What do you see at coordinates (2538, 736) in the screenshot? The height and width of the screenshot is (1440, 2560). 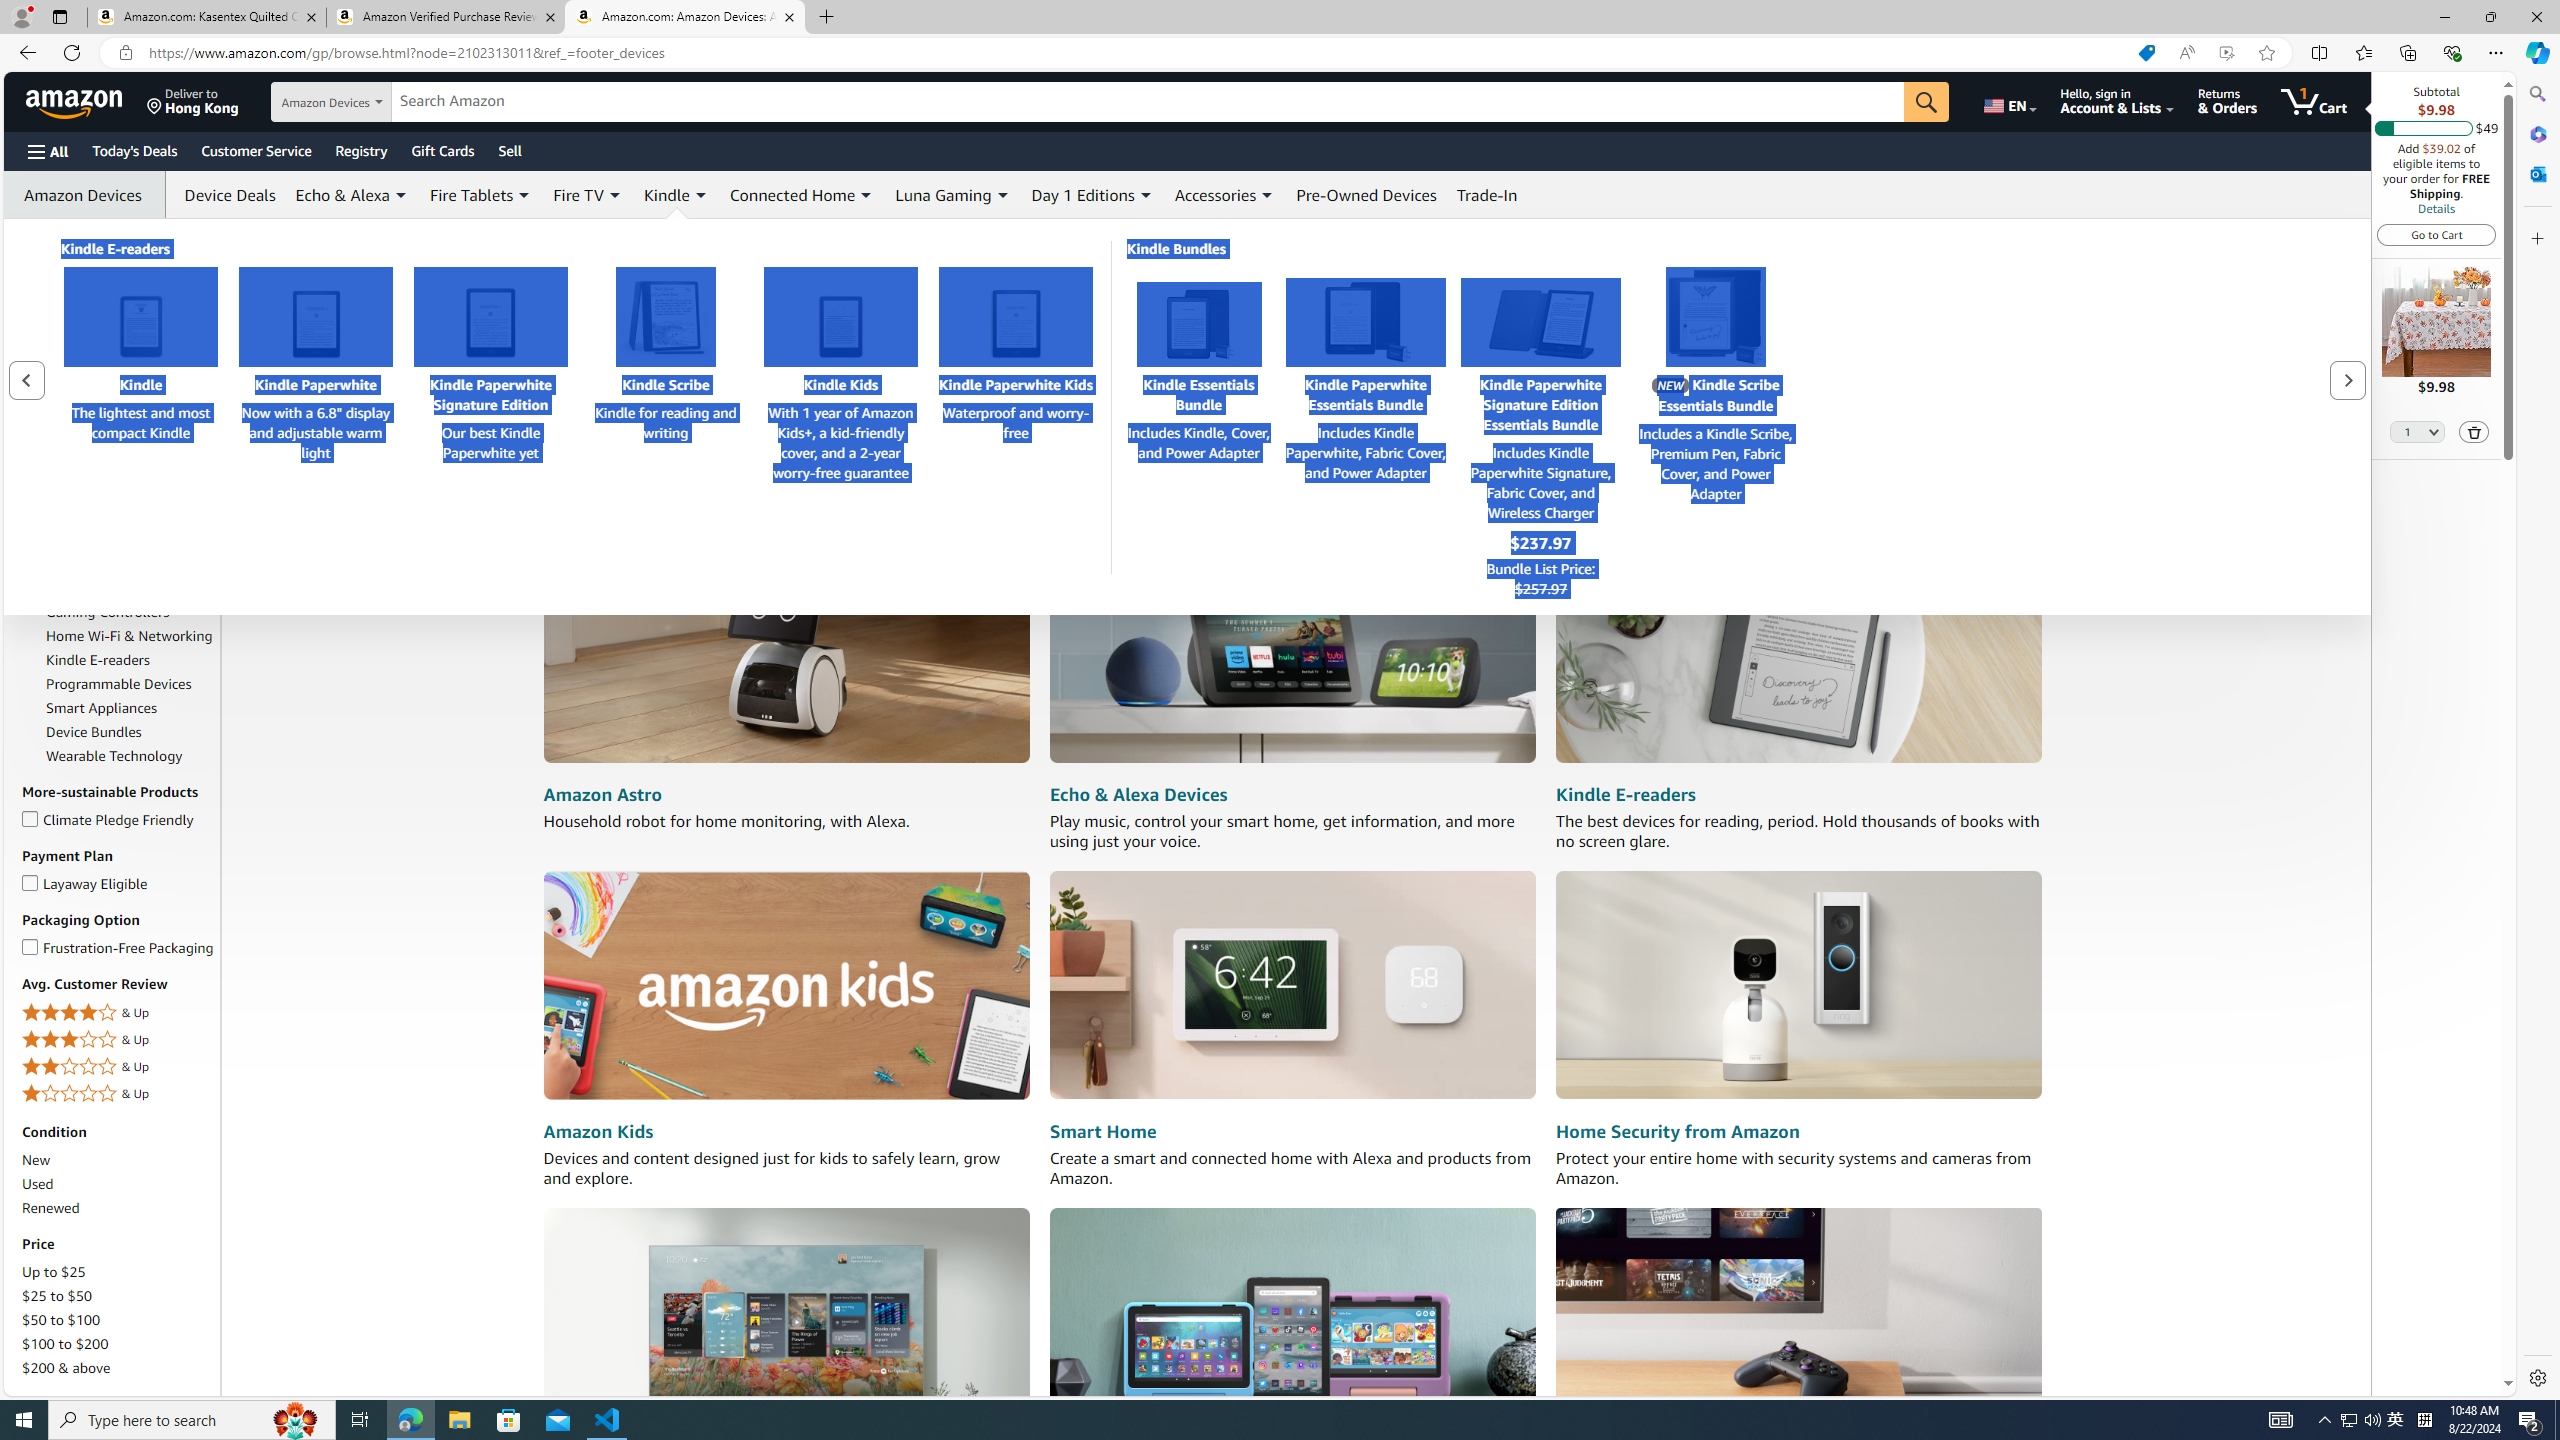 I see `Side bar` at bounding box center [2538, 736].